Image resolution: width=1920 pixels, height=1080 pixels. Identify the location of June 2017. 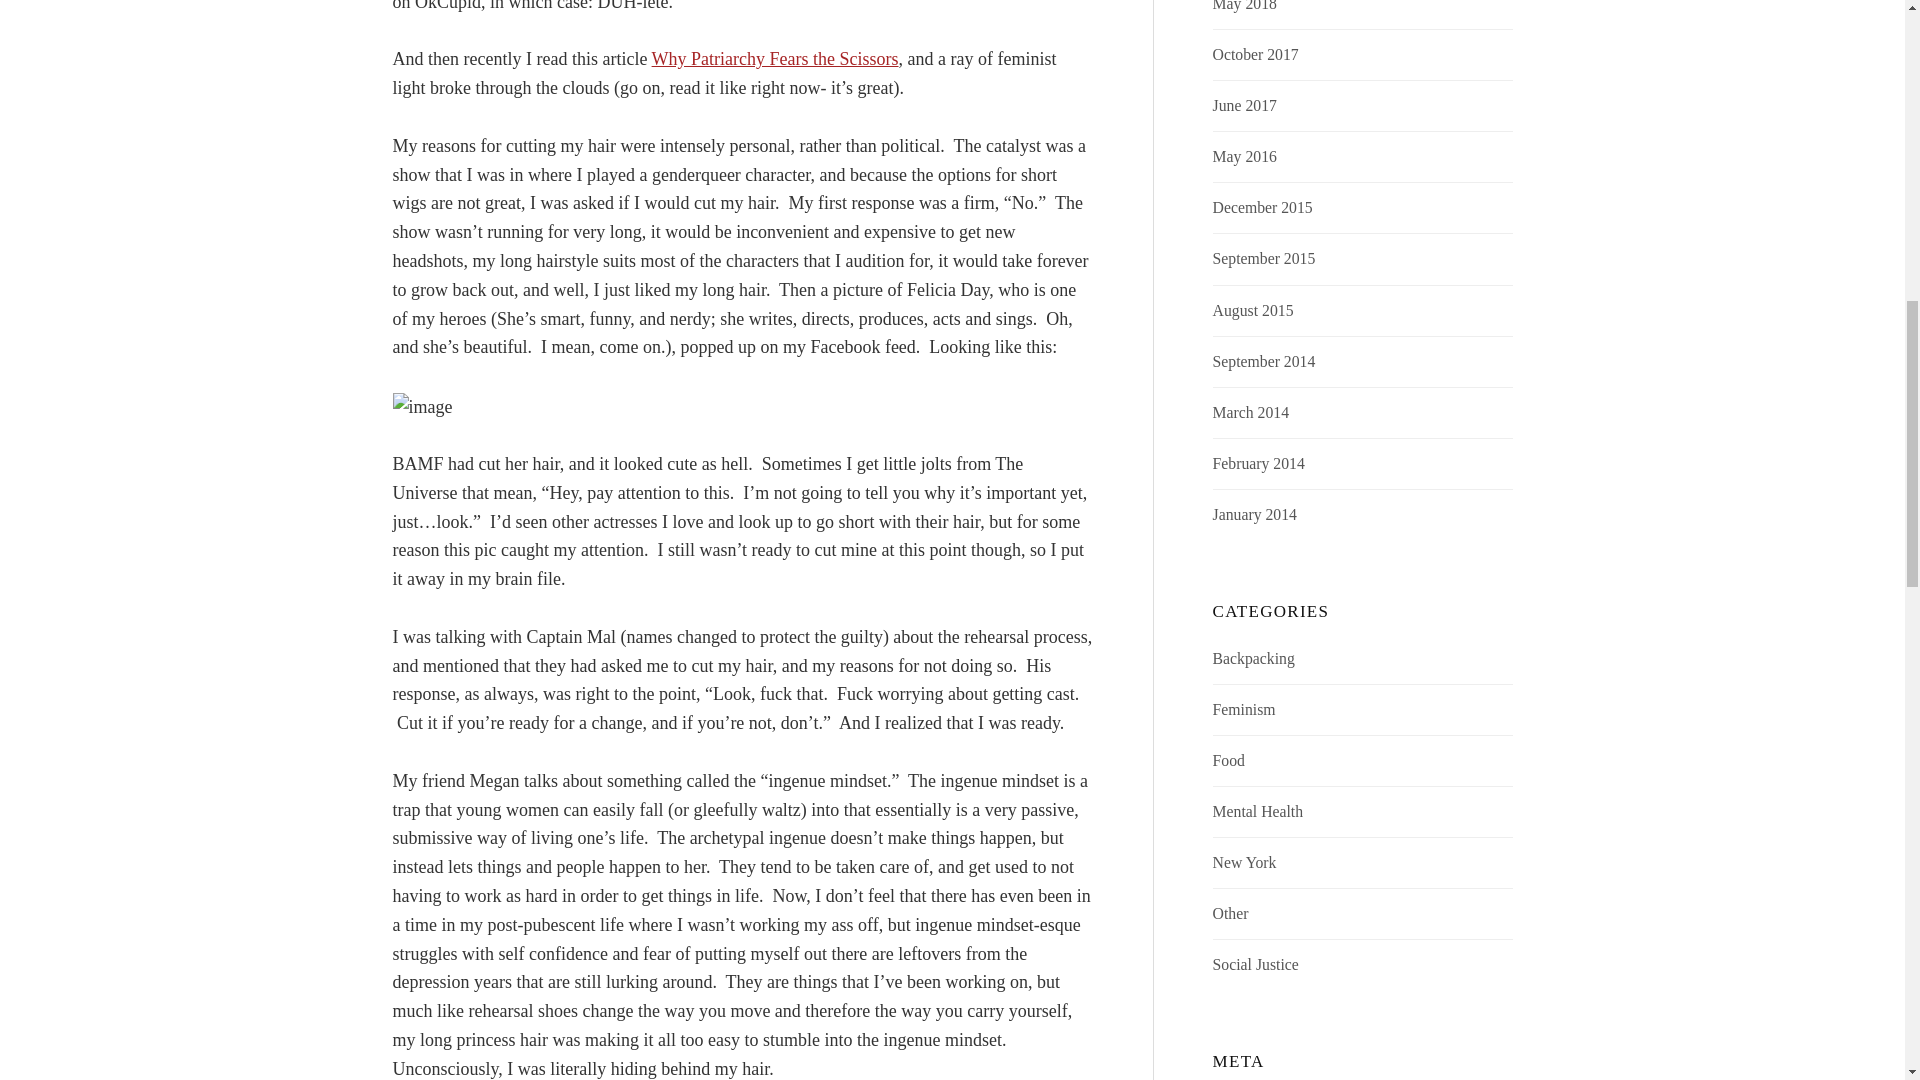
(1244, 106).